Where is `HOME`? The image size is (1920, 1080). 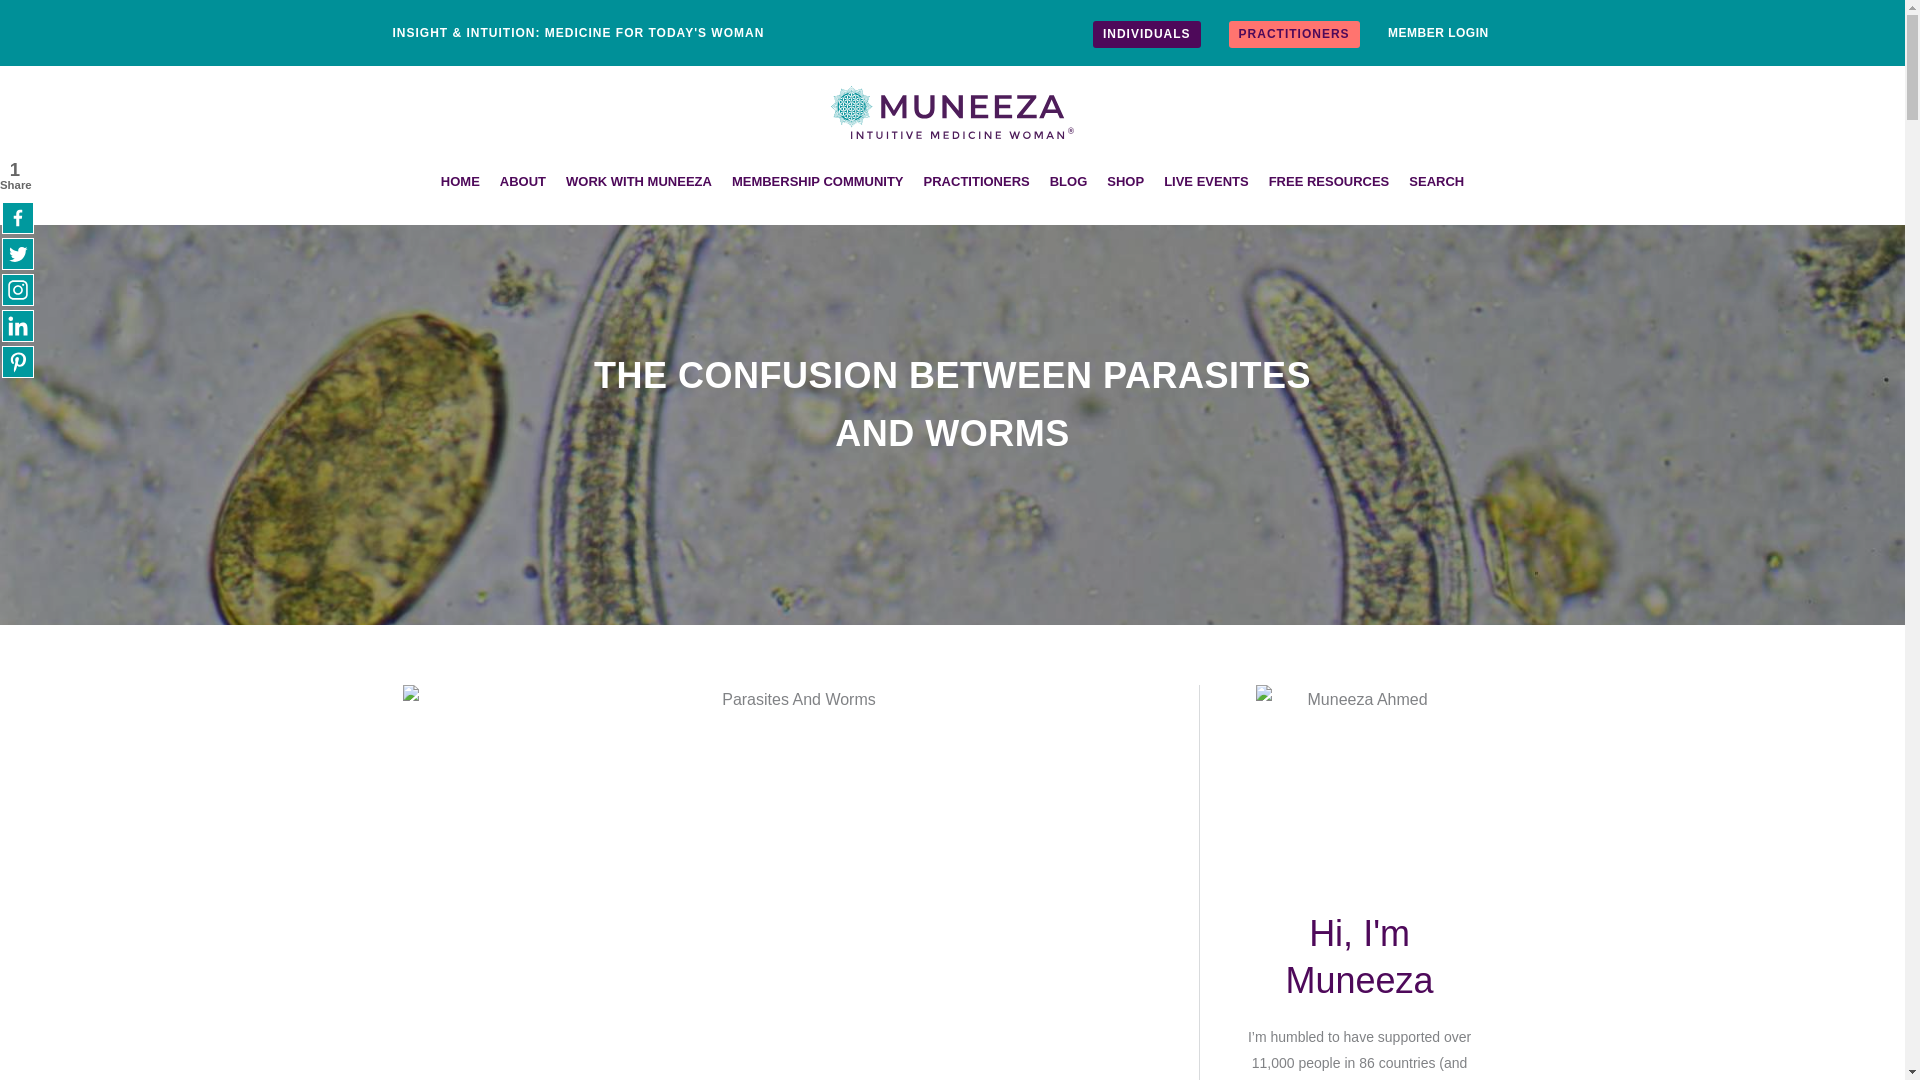 HOME is located at coordinates (460, 182).